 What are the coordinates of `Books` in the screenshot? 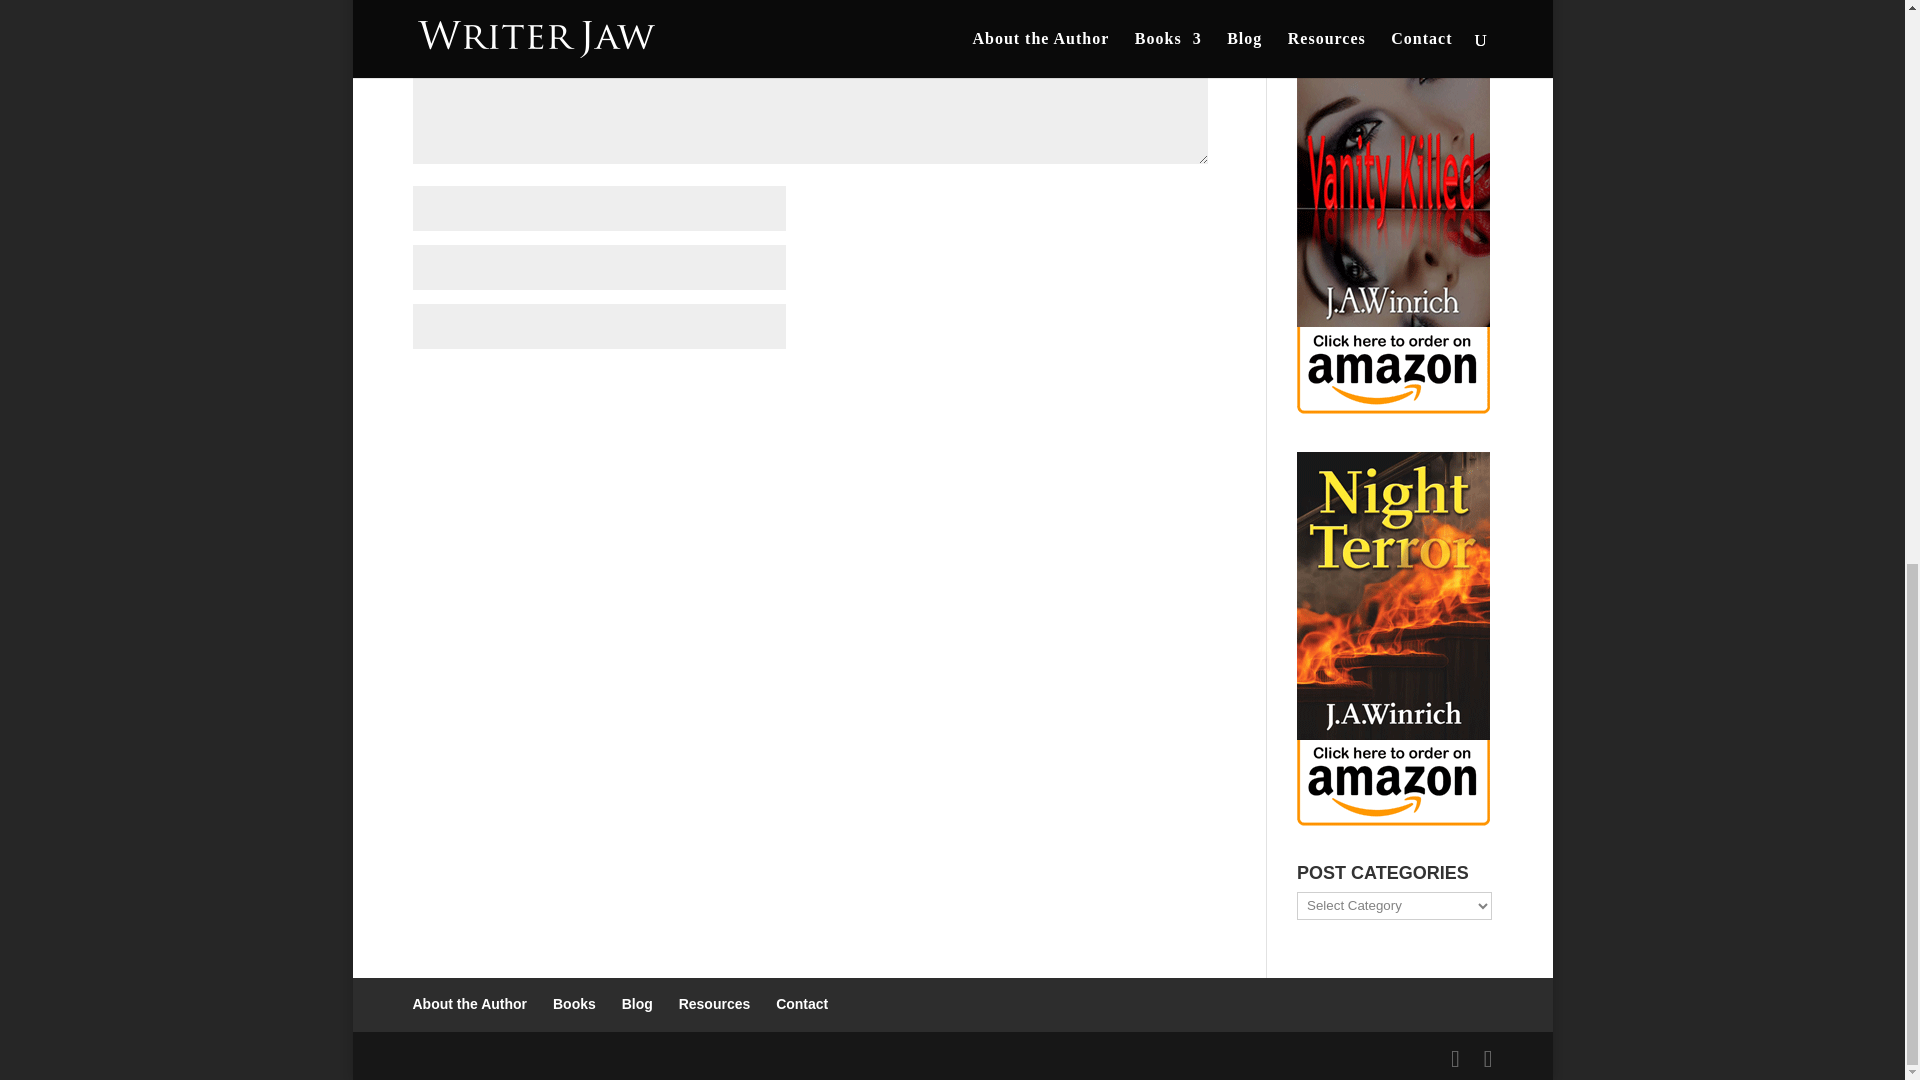 It's located at (574, 1003).